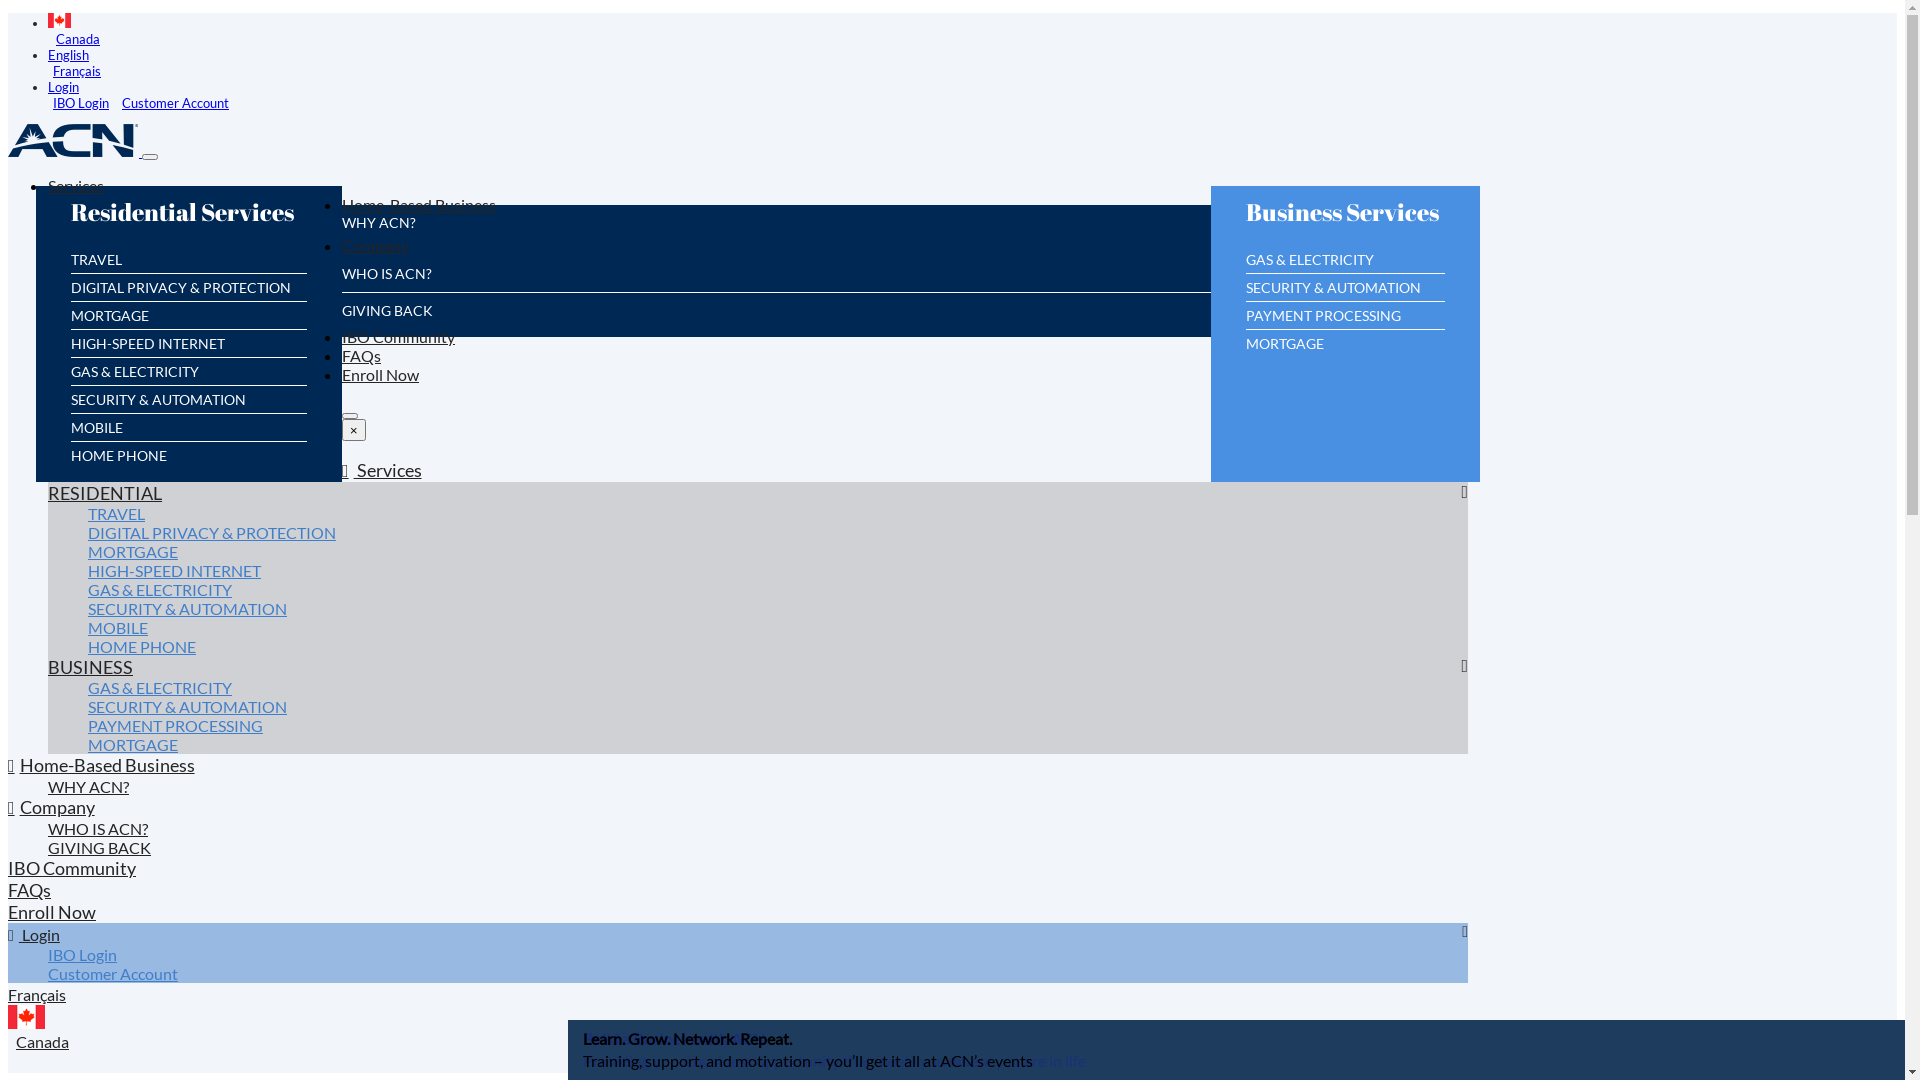 This screenshot has height=1080, width=1920. What do you see at coordinates (119, 463) in the screenshot?
I see `HOME PHONE` at bounding box center [119, 463].